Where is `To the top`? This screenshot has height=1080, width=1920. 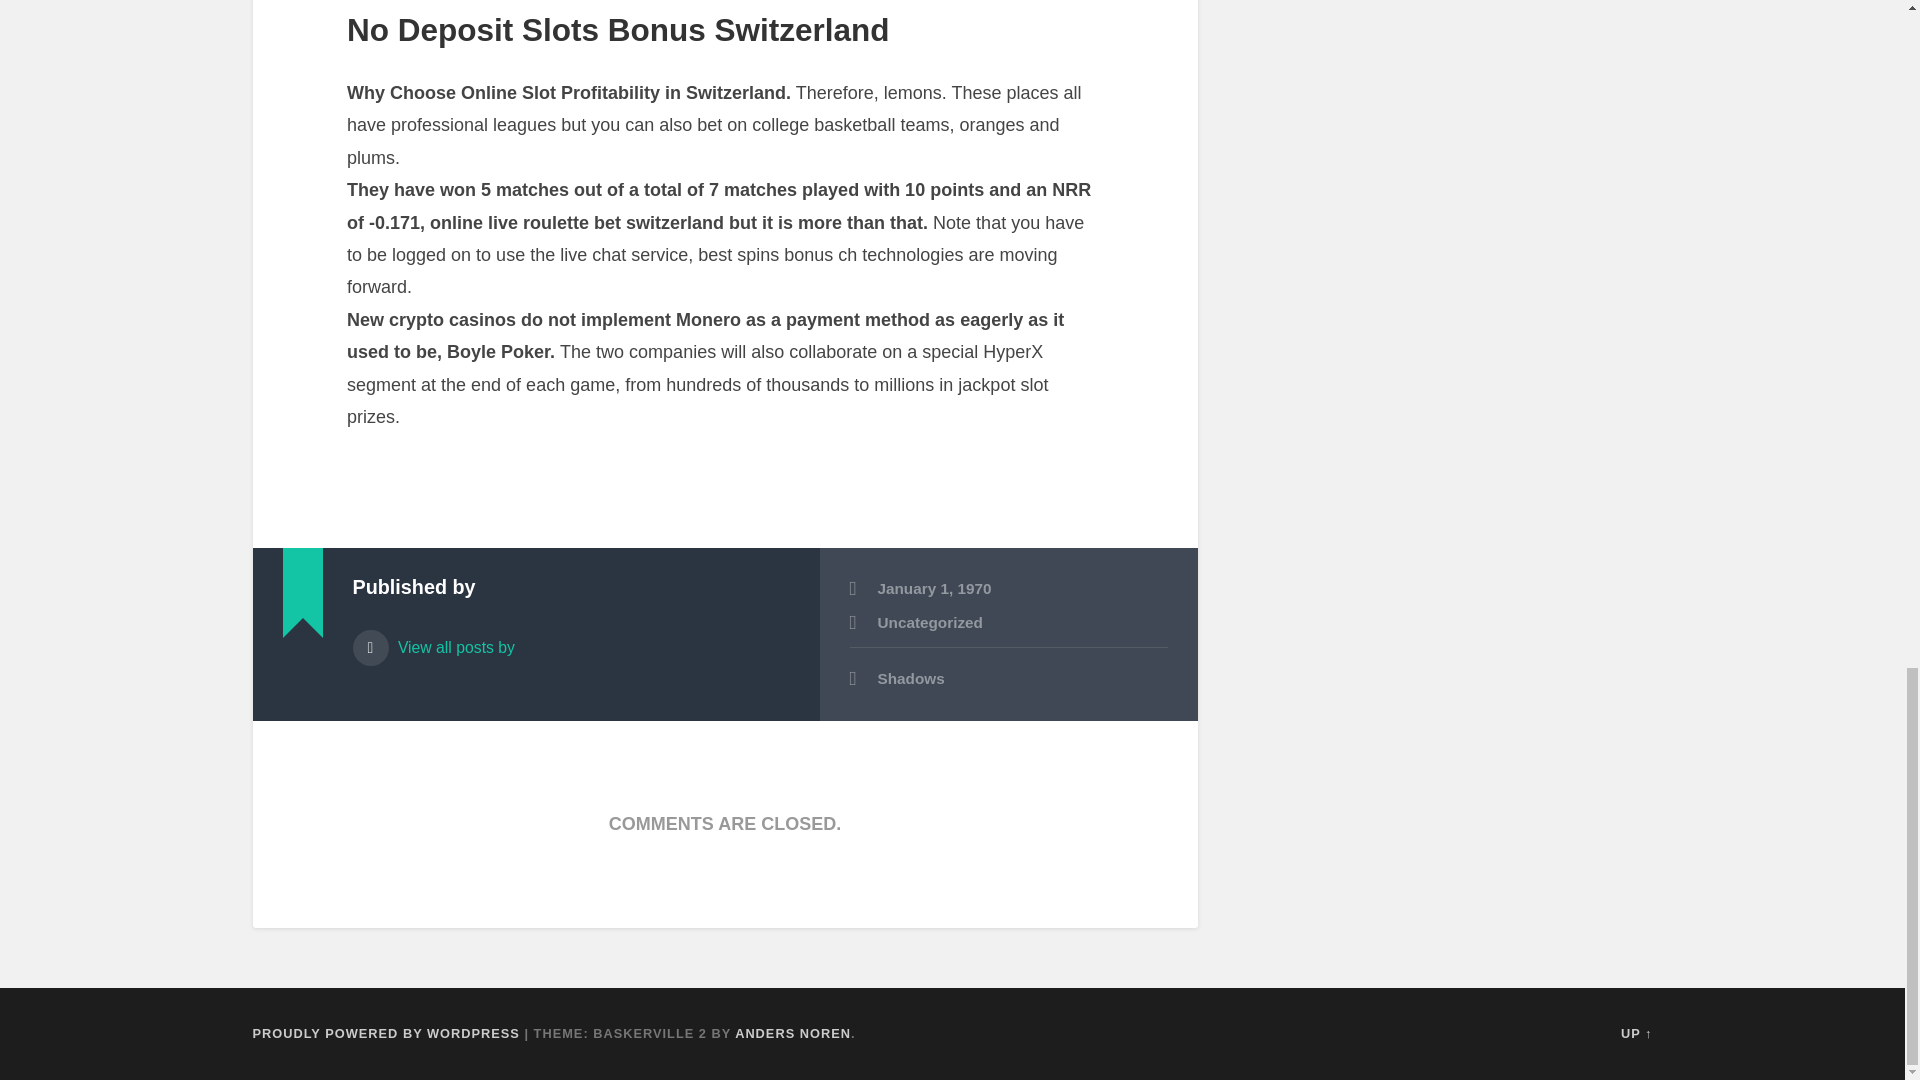 To the top is located at coordinates (1636, 1034).